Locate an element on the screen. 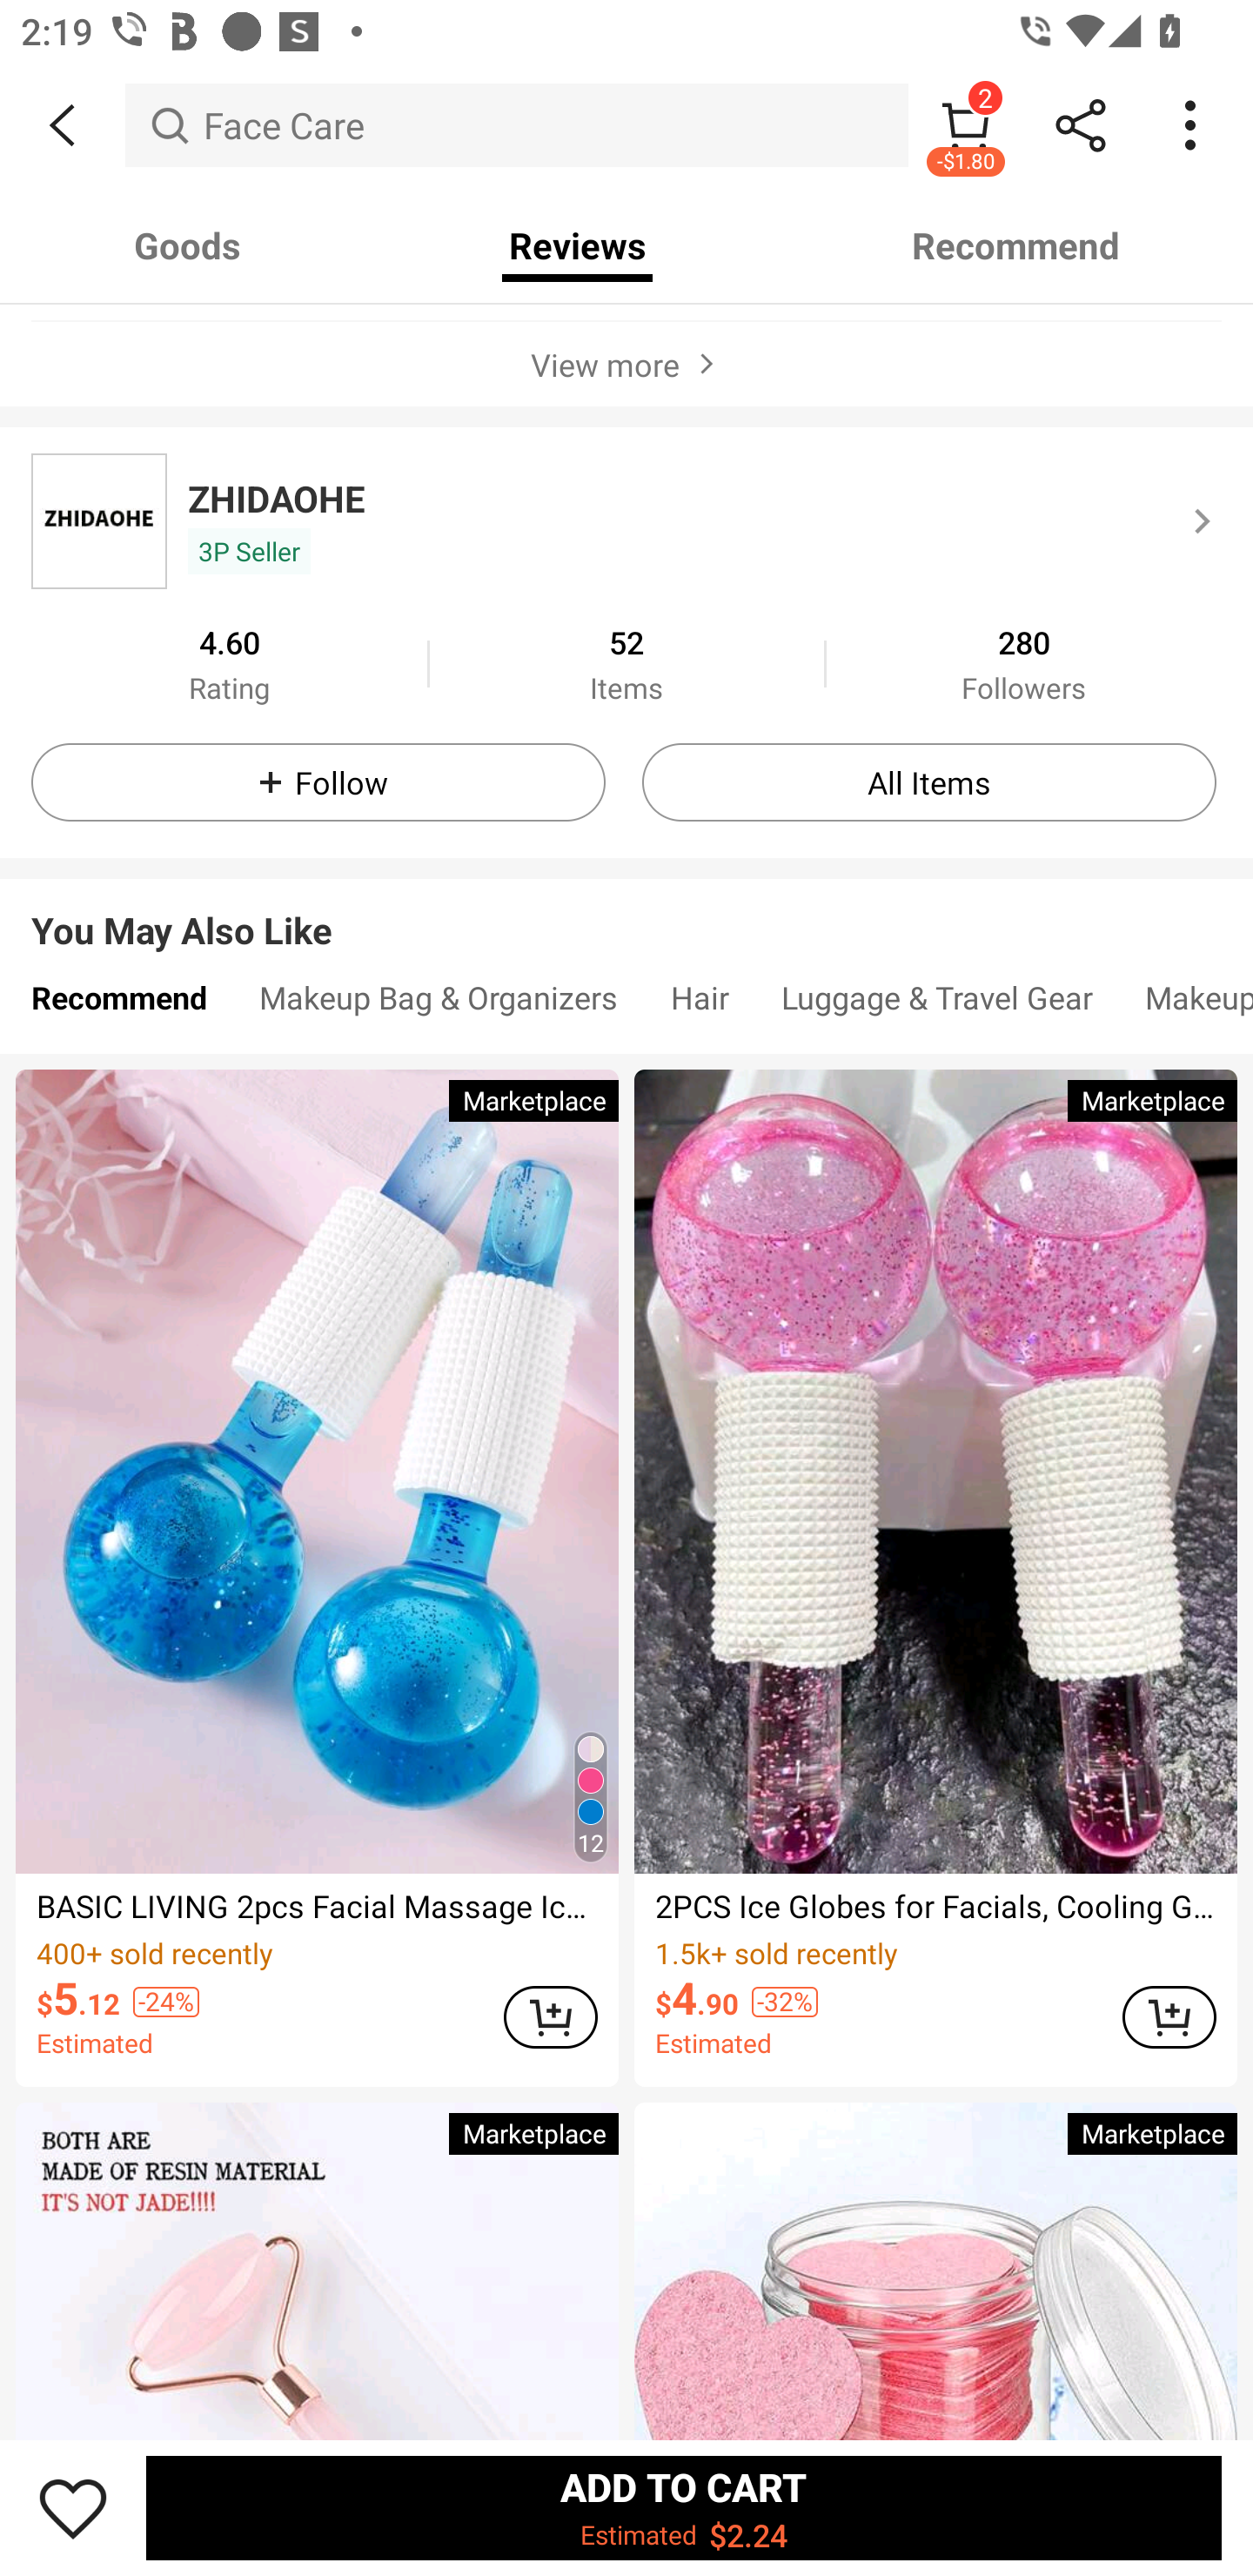 The width and height of the screenshot is (1253, 2576). View more is located at coordinates (626, 363).